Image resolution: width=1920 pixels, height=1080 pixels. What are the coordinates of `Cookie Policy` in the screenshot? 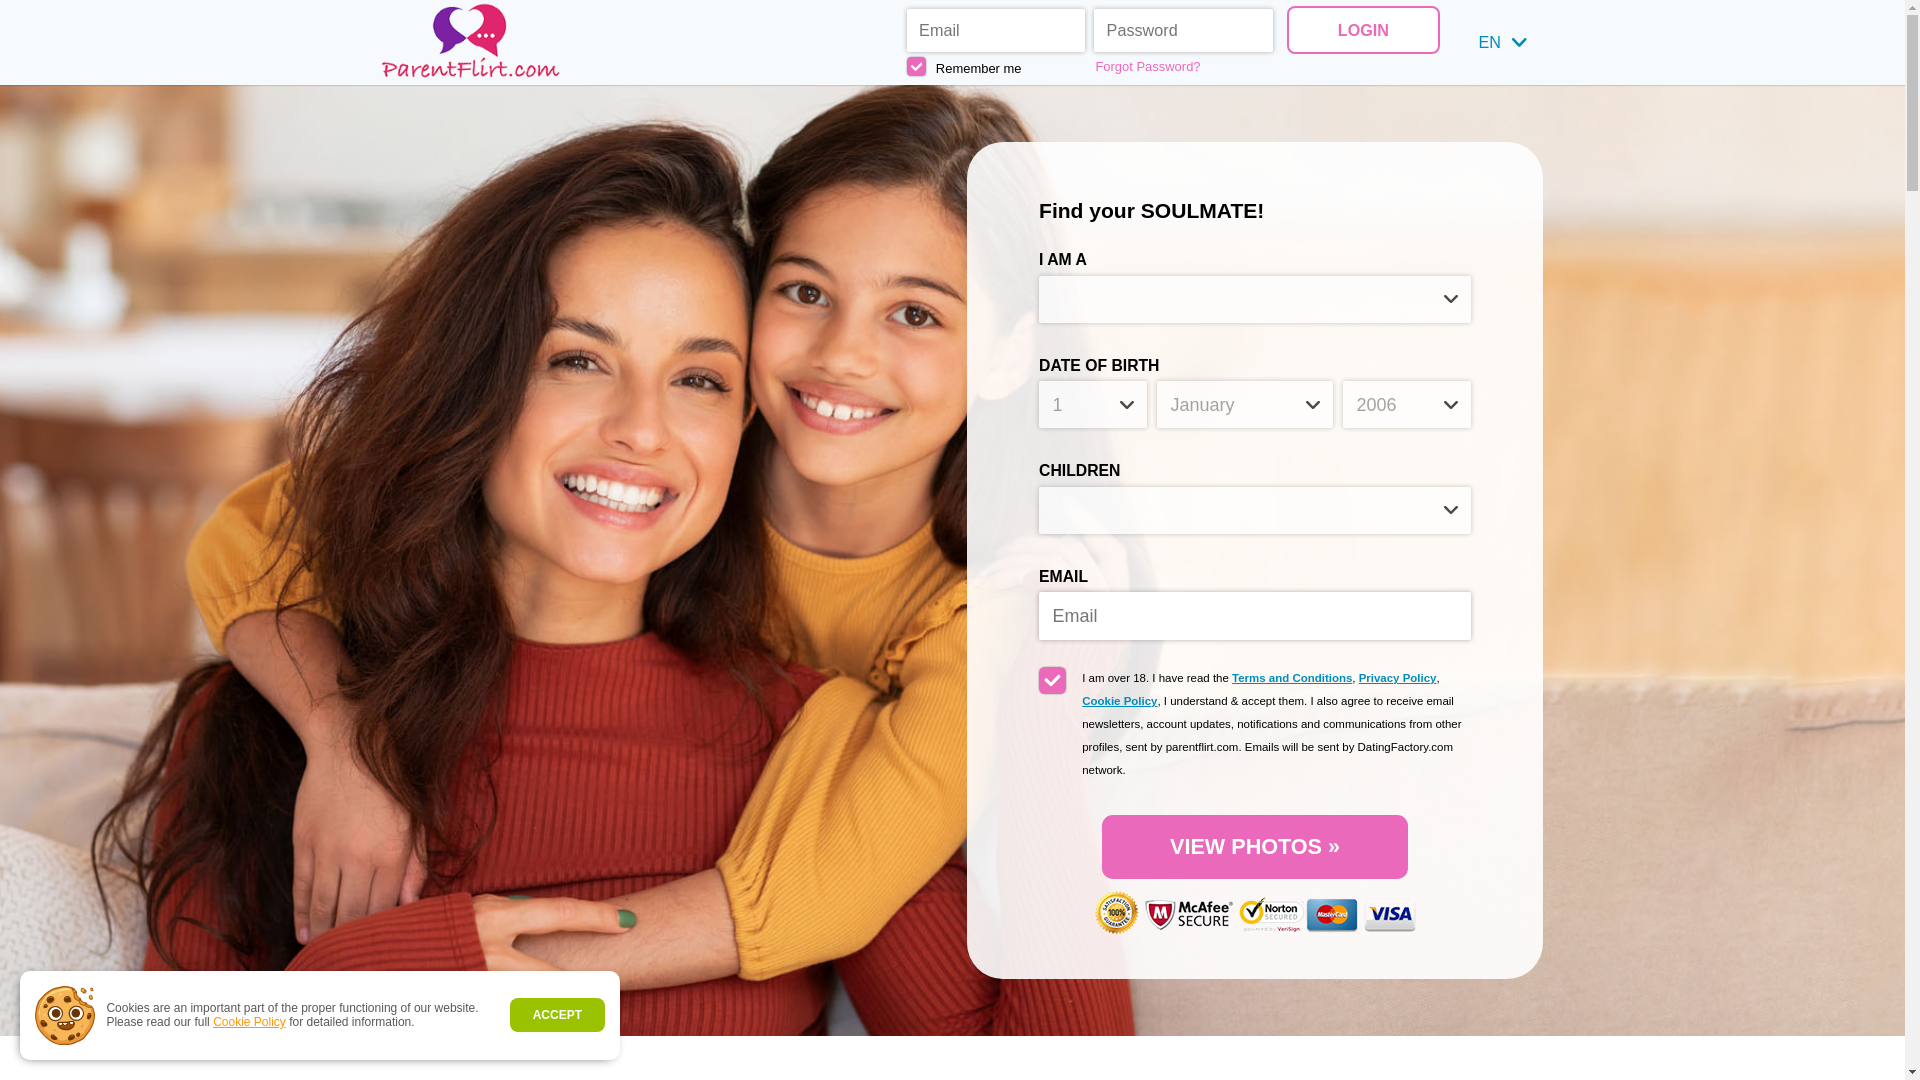 It's located at (1120, 701).